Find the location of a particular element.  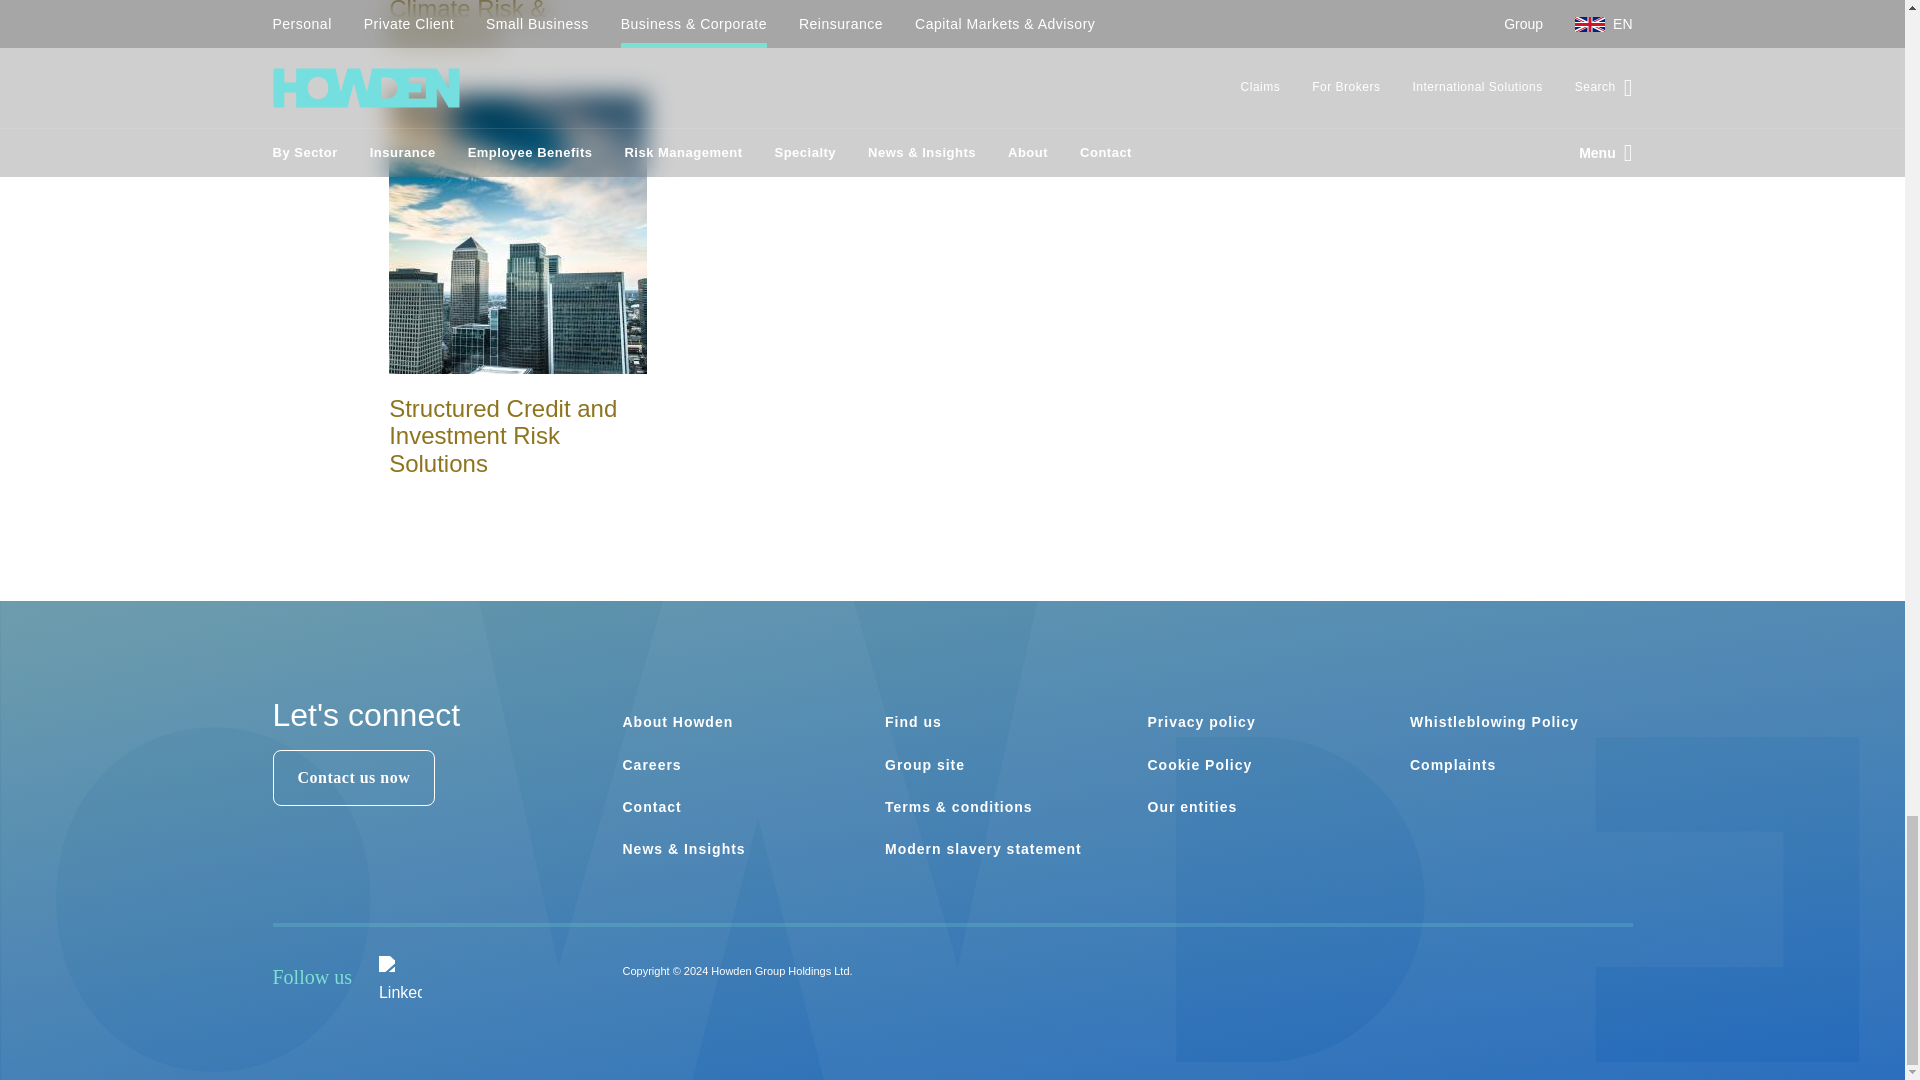

Privacy policy is located at coordinates (1202, 722).